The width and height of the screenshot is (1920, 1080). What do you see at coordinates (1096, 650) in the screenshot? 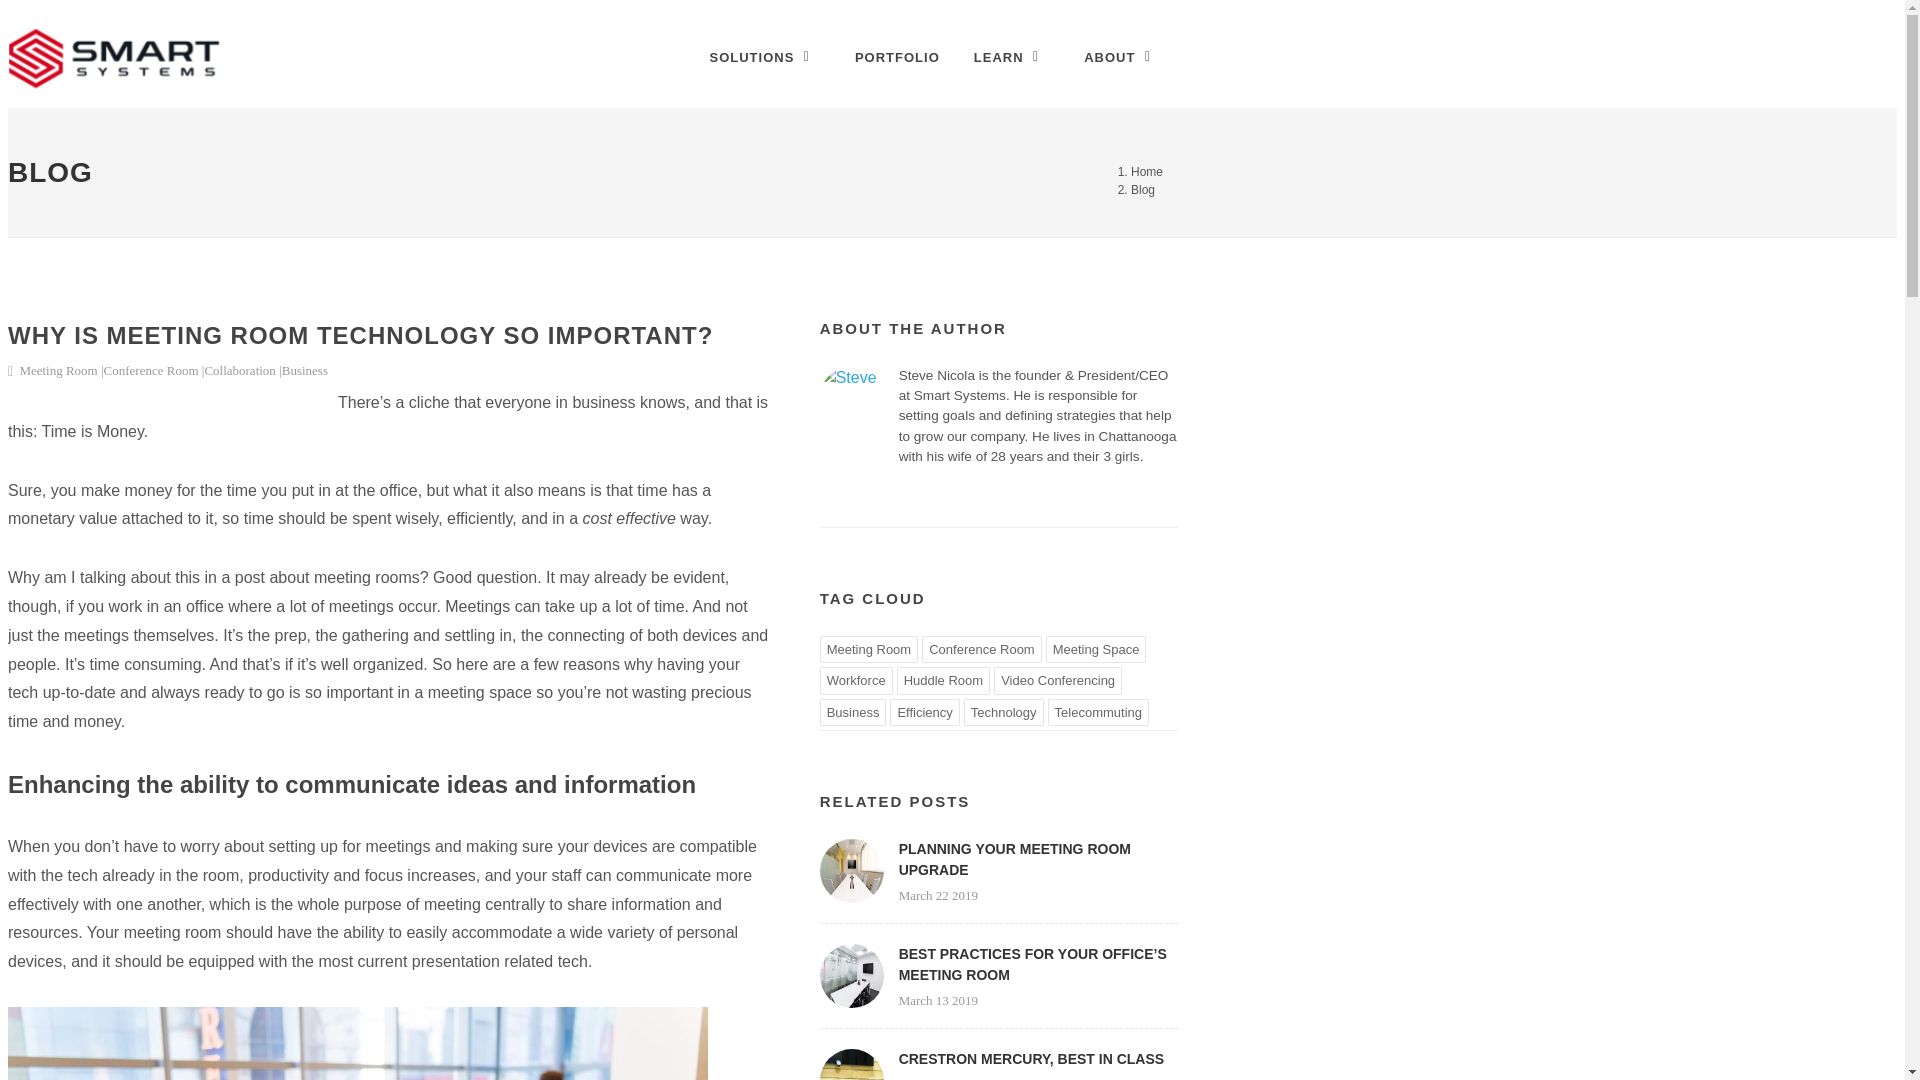
I see `Meeting Space` at bounding box center [1096, 650].